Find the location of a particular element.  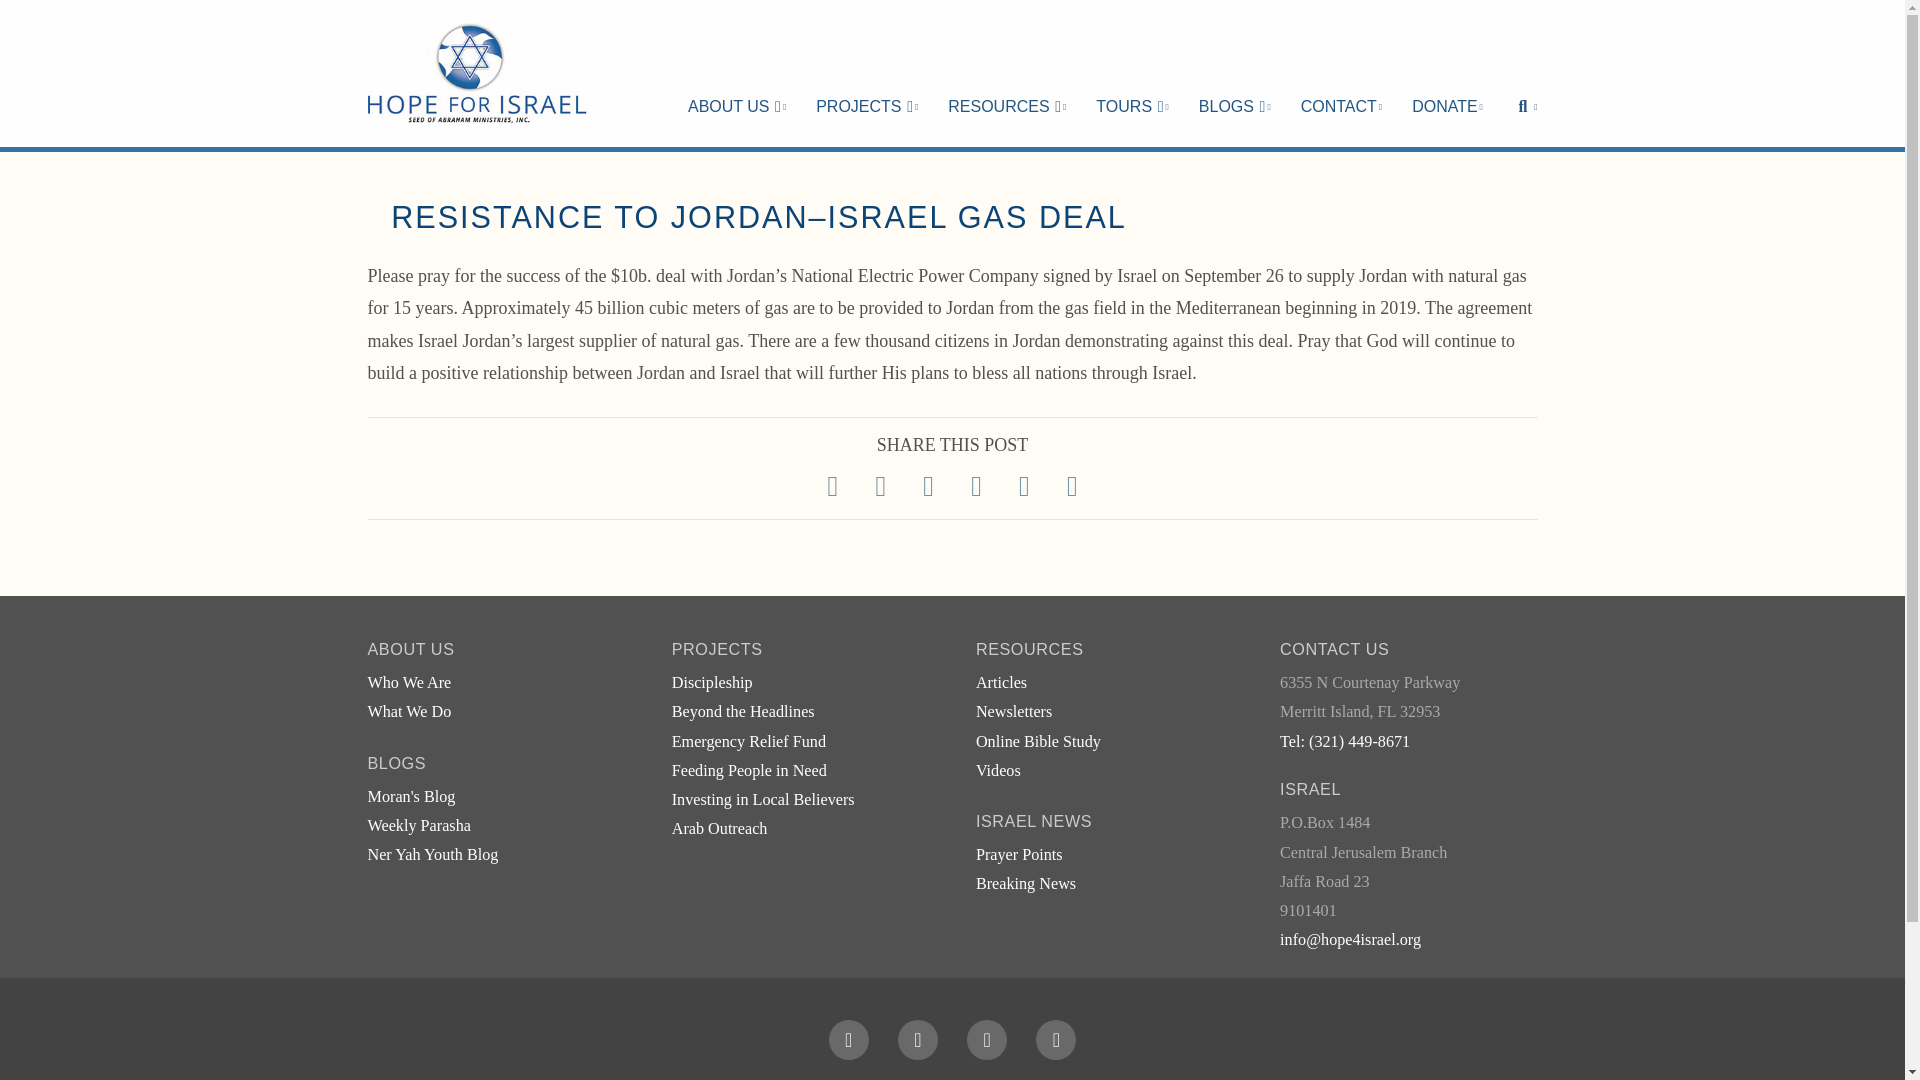

ABOUT US is located at coordinates (736, 72).